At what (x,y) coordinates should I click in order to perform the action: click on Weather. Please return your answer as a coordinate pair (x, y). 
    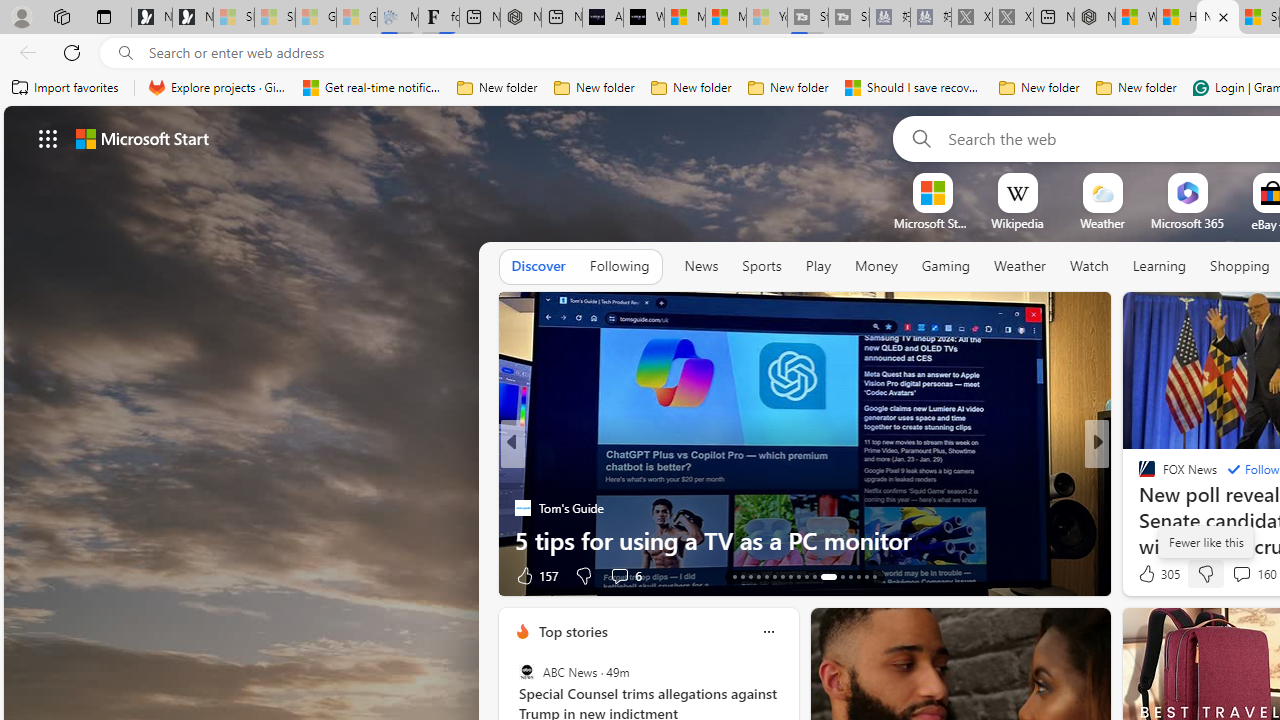
    Looking at the image, I should click on (1020, 266).